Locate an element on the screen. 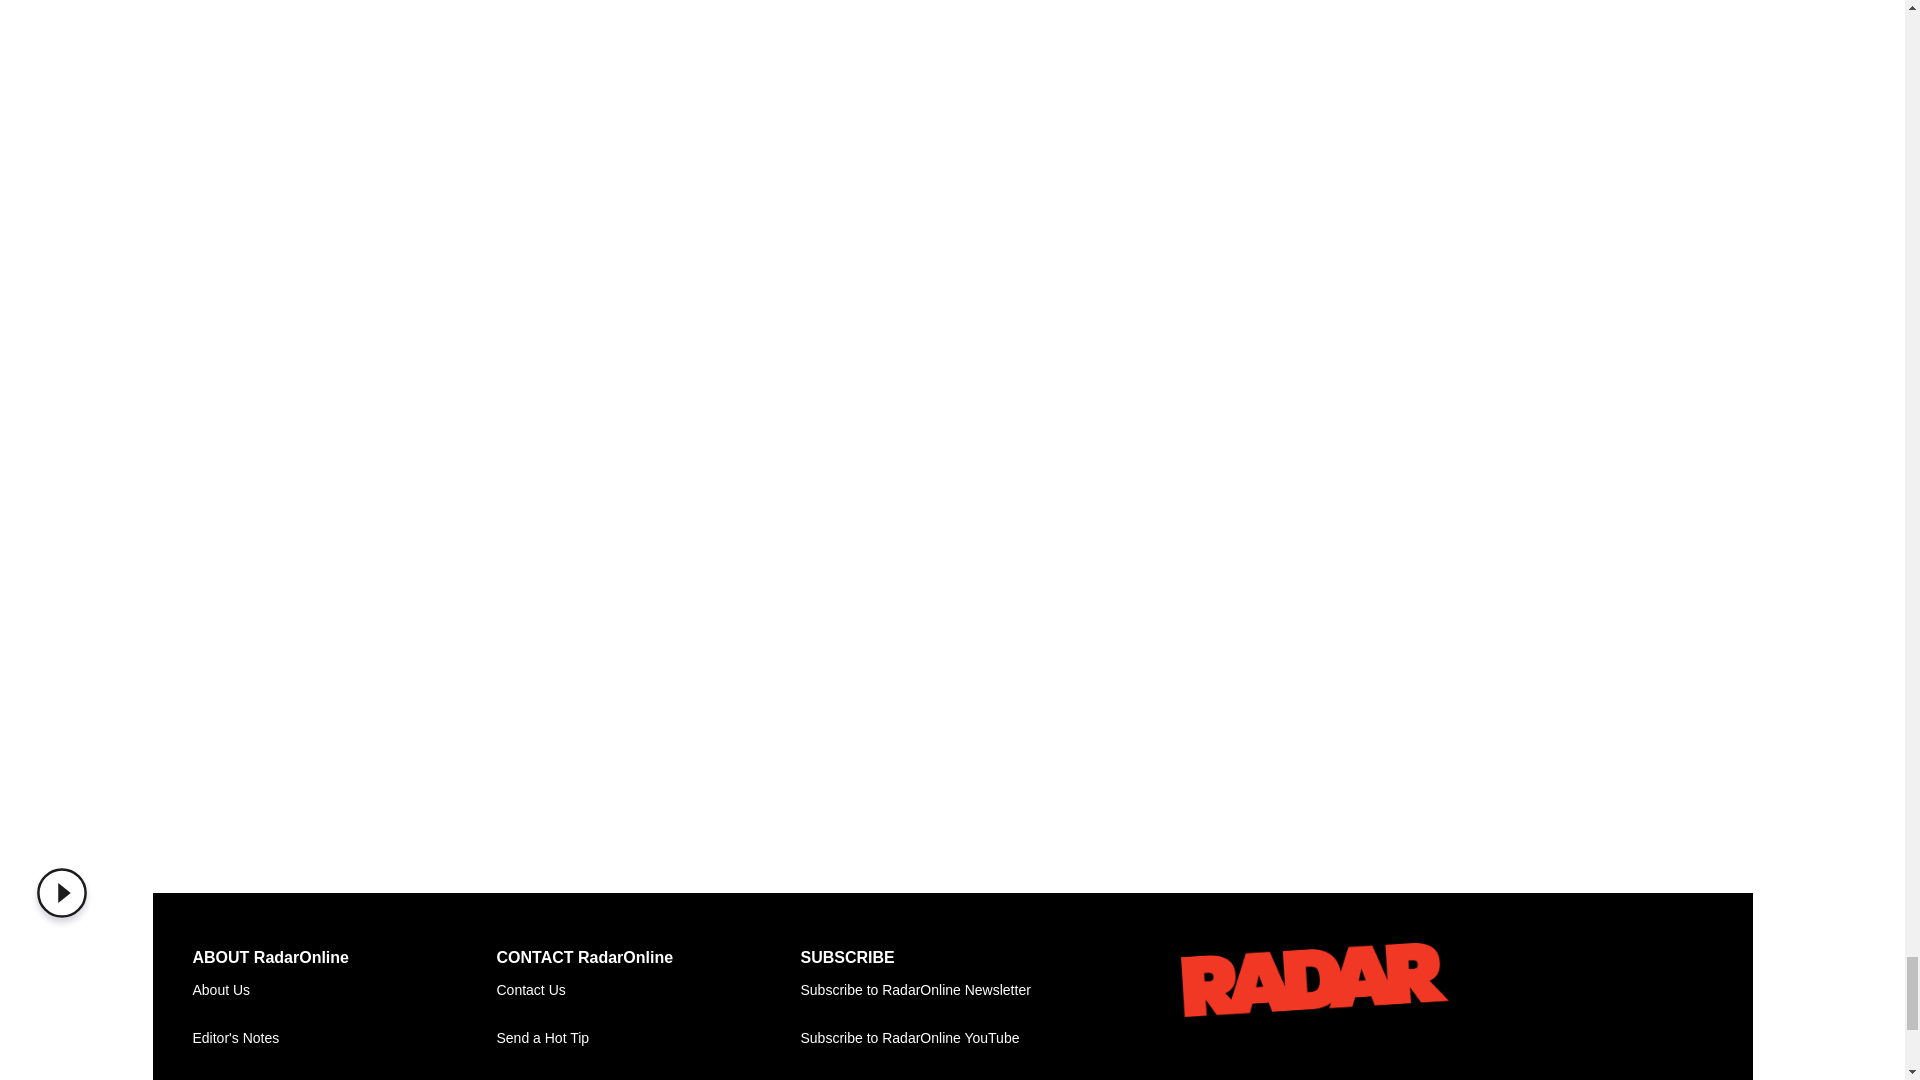 This screenshot has width=1920, height=1080. About Us is located at coordinates (344, 990).